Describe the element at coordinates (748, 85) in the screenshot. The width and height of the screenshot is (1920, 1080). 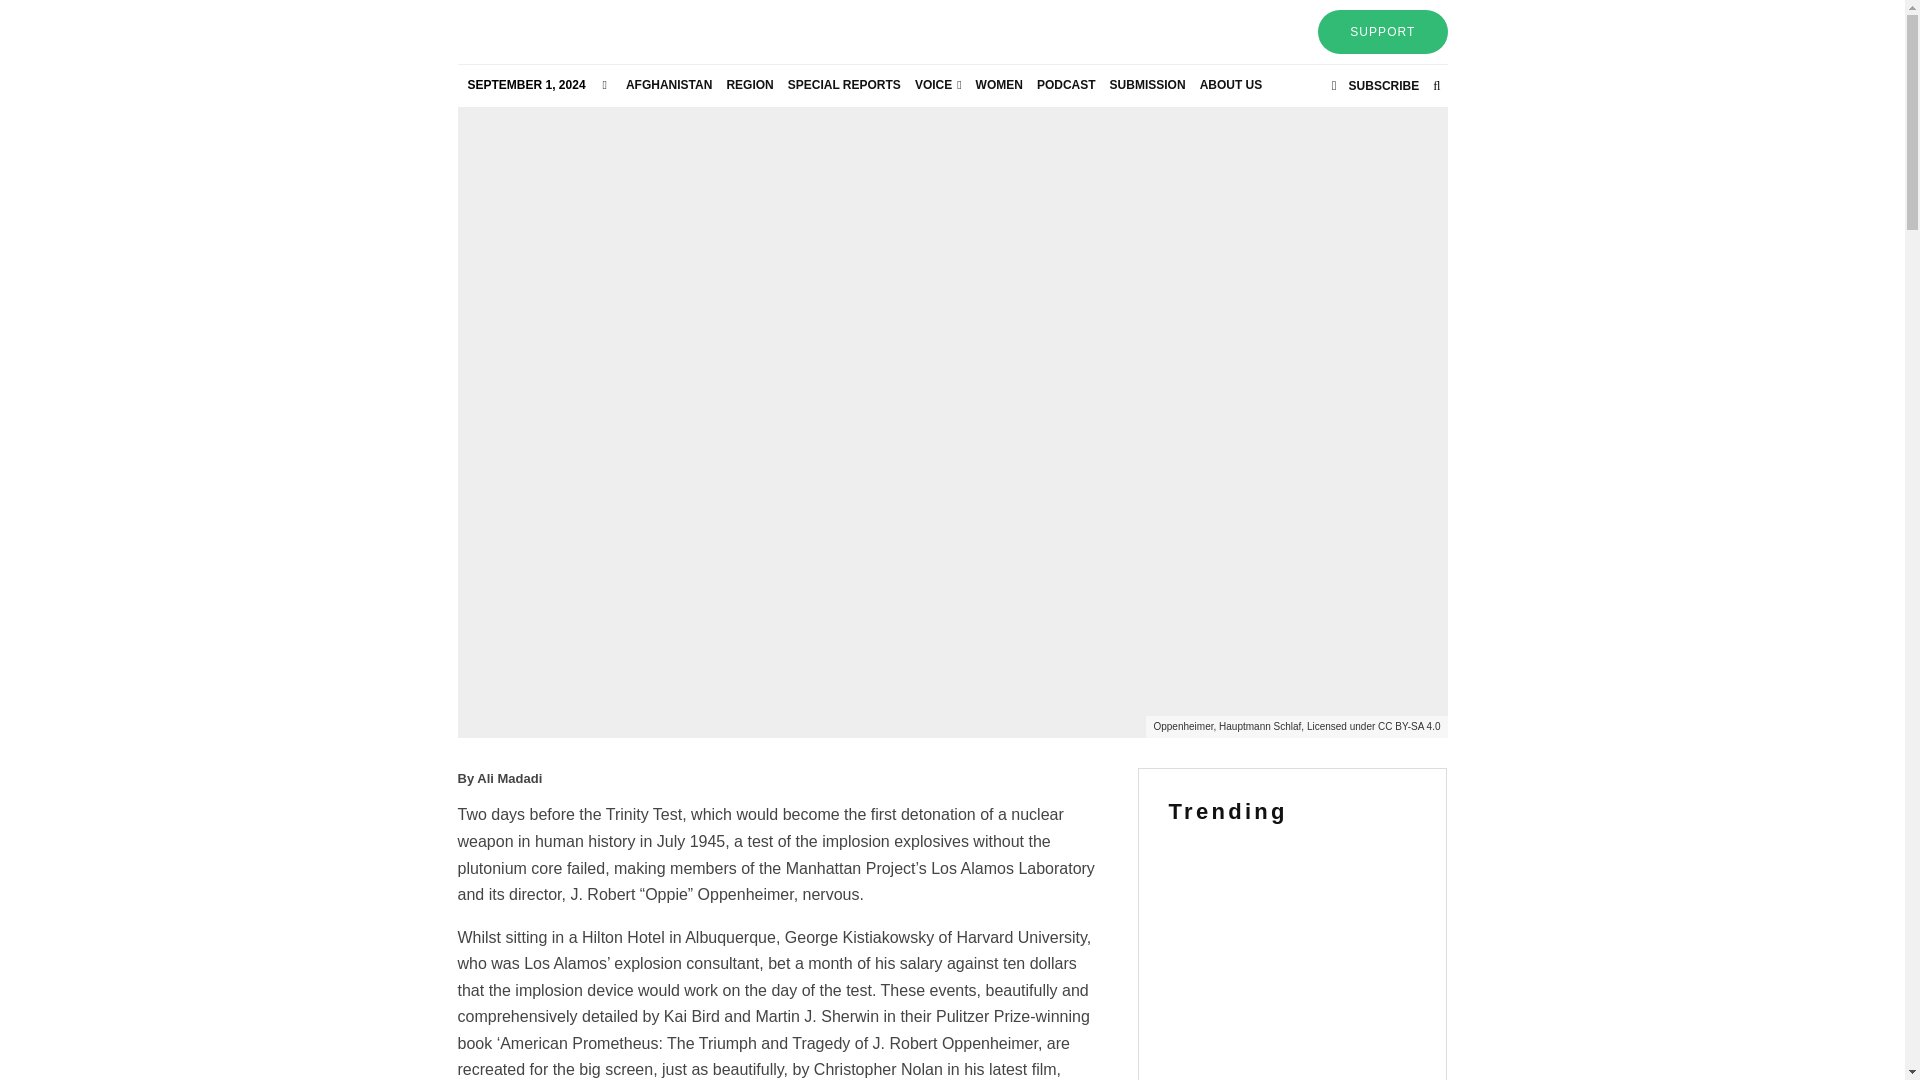
I see `REGION` at that location.